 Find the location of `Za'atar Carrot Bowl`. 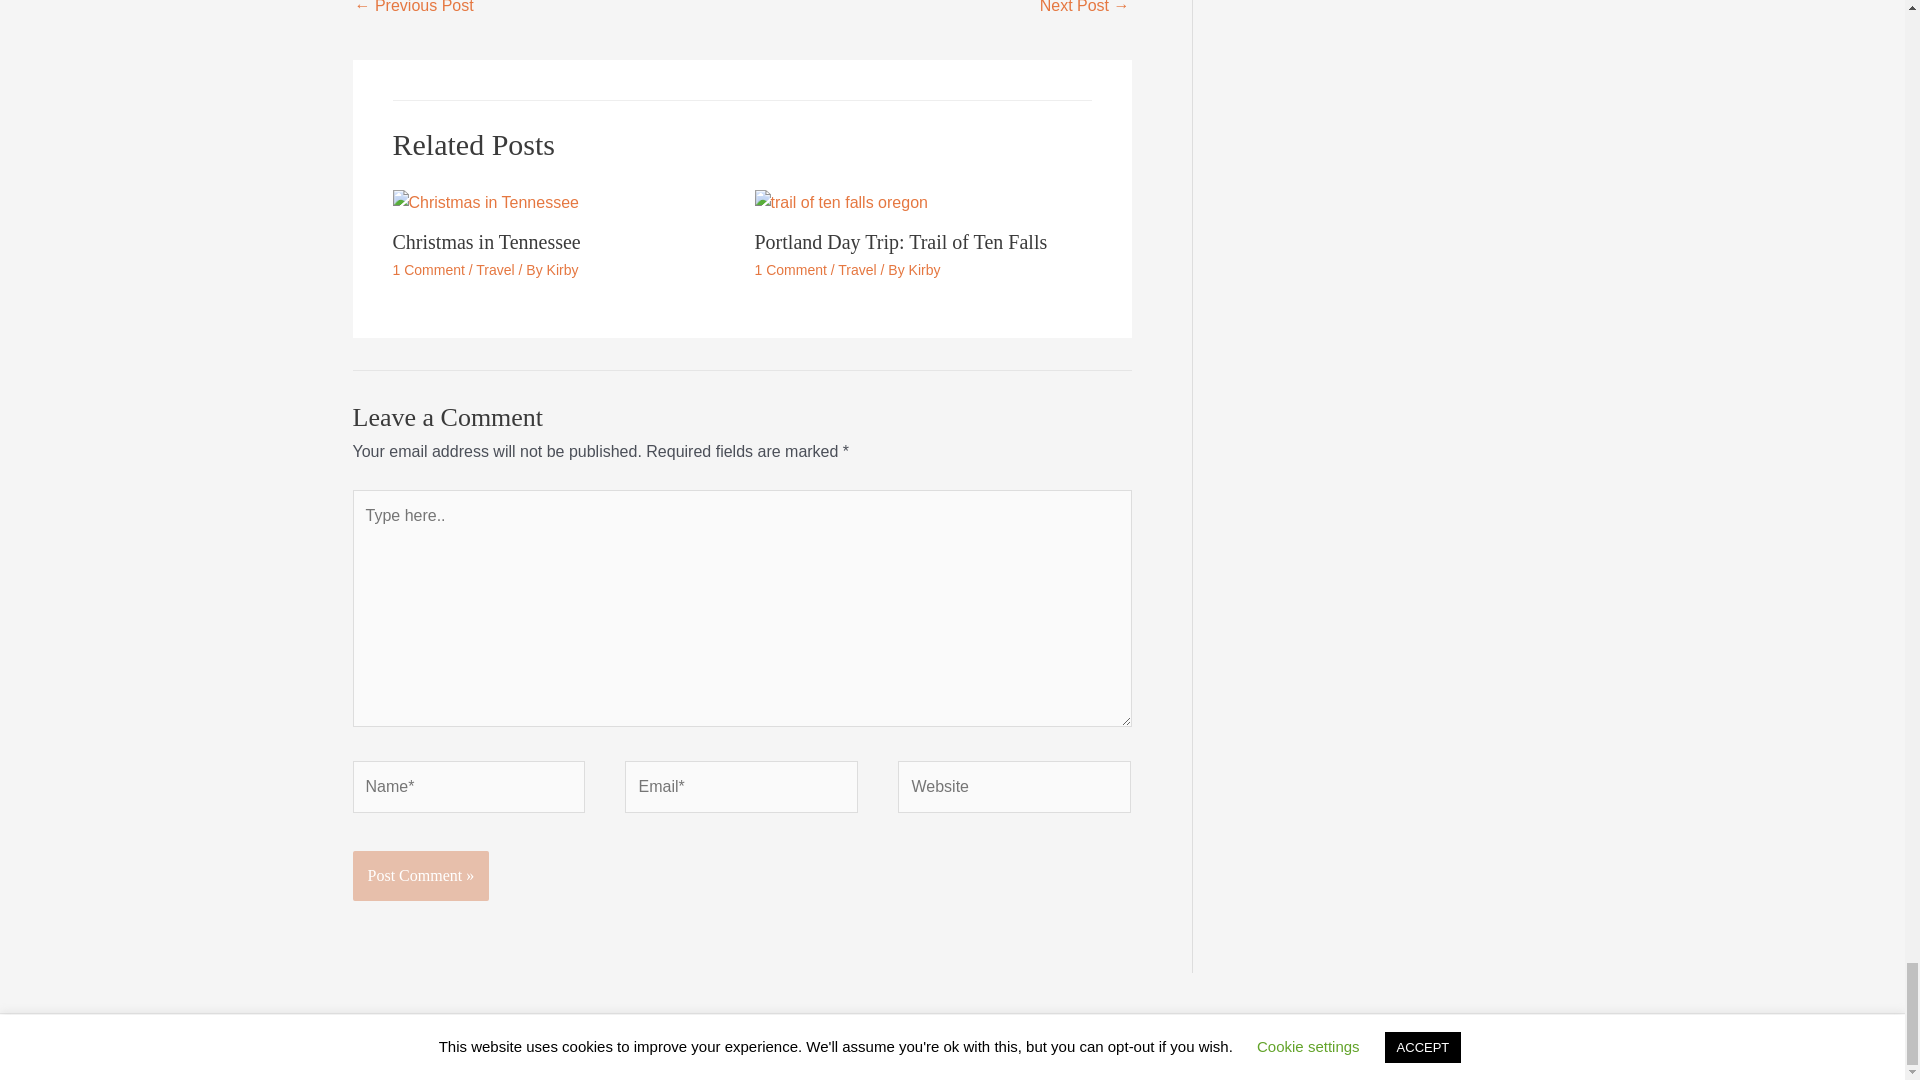

Za'atar Carrot Bowl is located at coordinates (412, 12).